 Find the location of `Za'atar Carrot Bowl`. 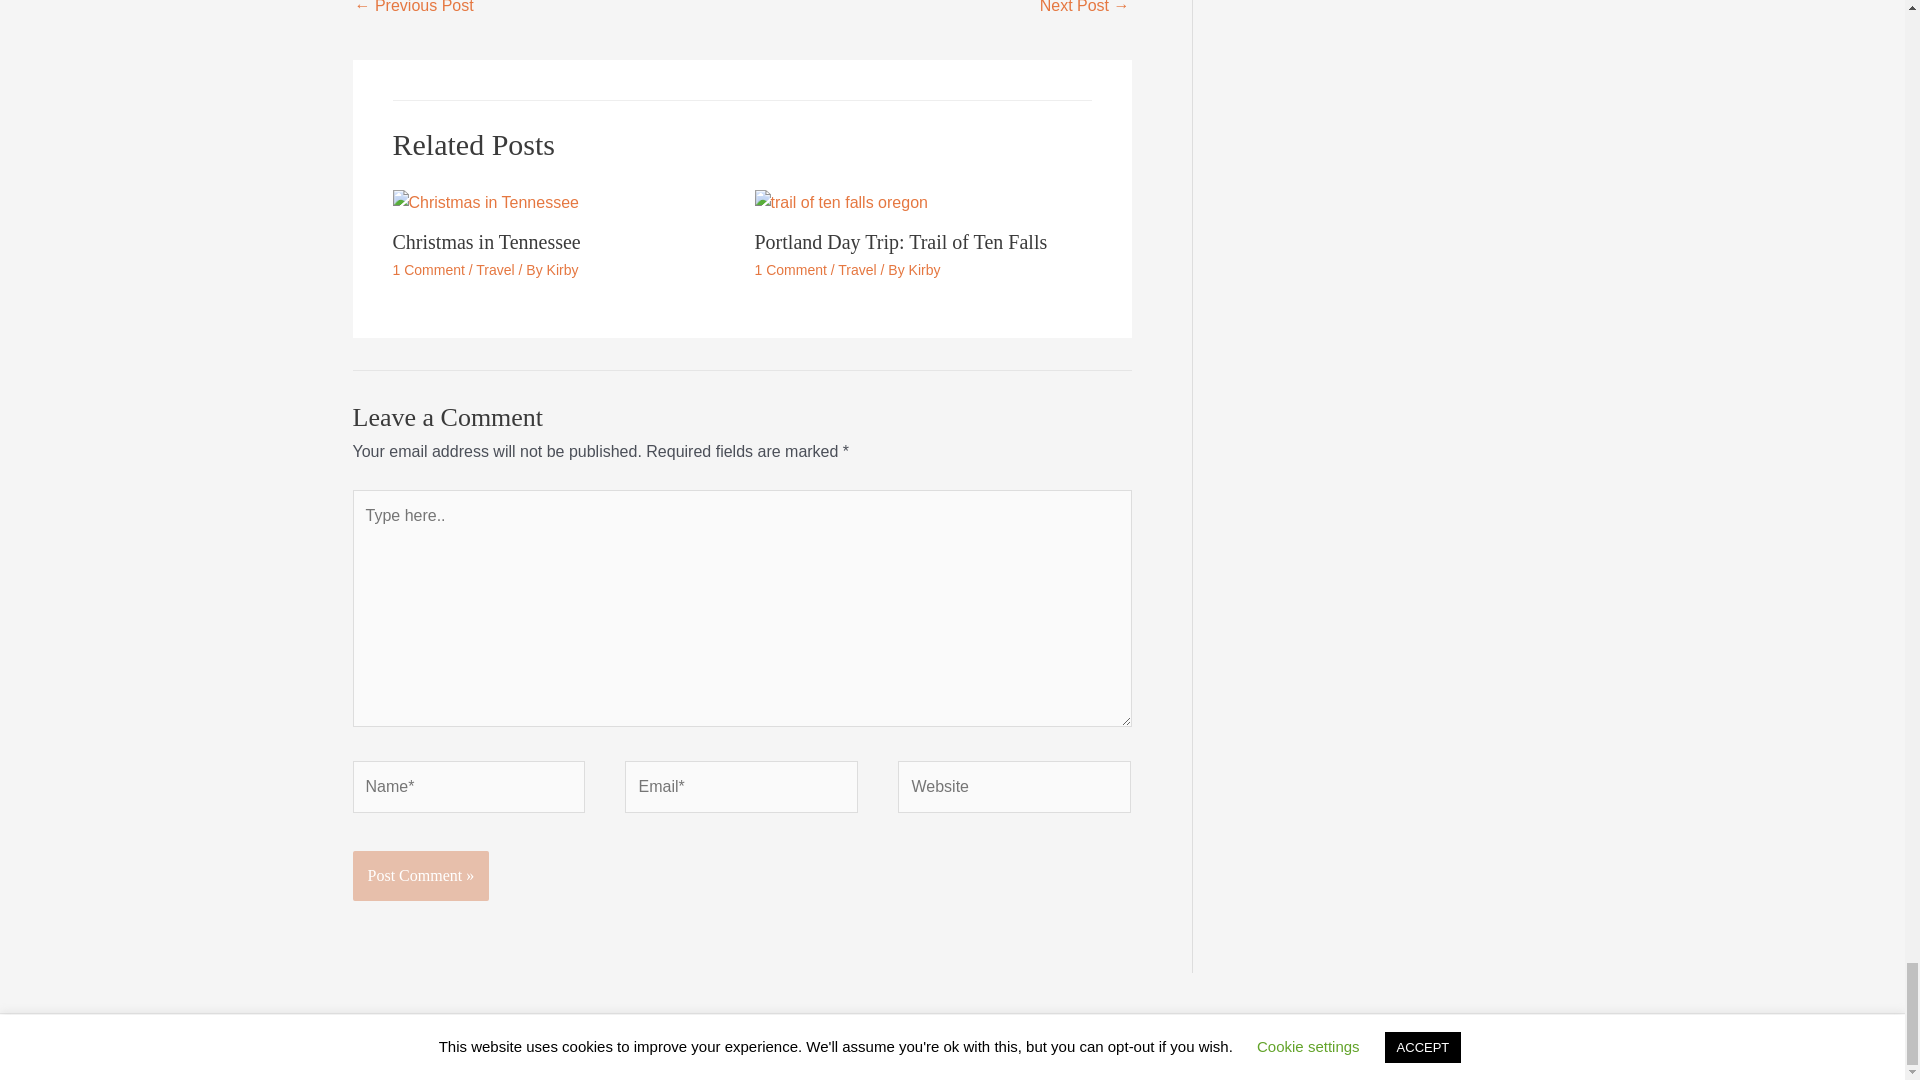

Za'atar Carrot Bowl is located at coordinates (412, 12).